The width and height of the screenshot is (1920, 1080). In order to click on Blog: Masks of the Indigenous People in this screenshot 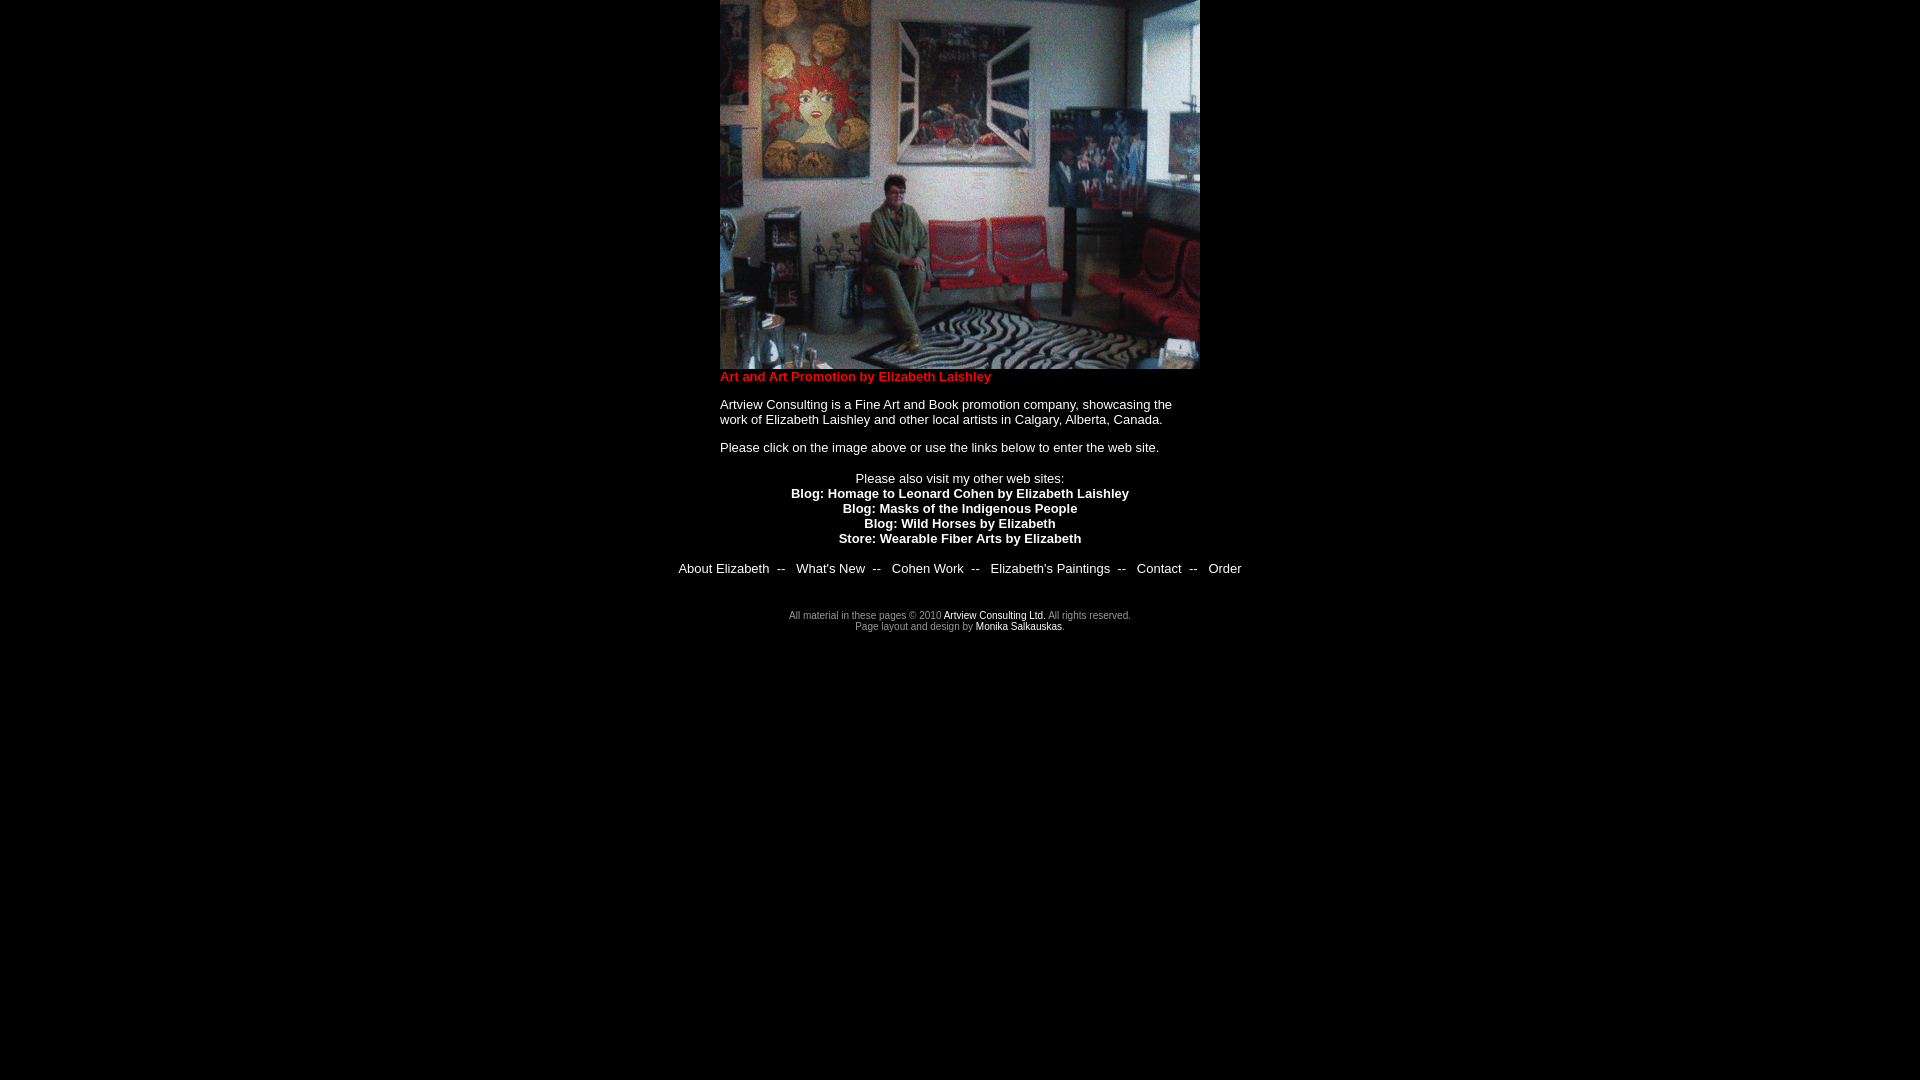, I will do `click(960, 508)`.